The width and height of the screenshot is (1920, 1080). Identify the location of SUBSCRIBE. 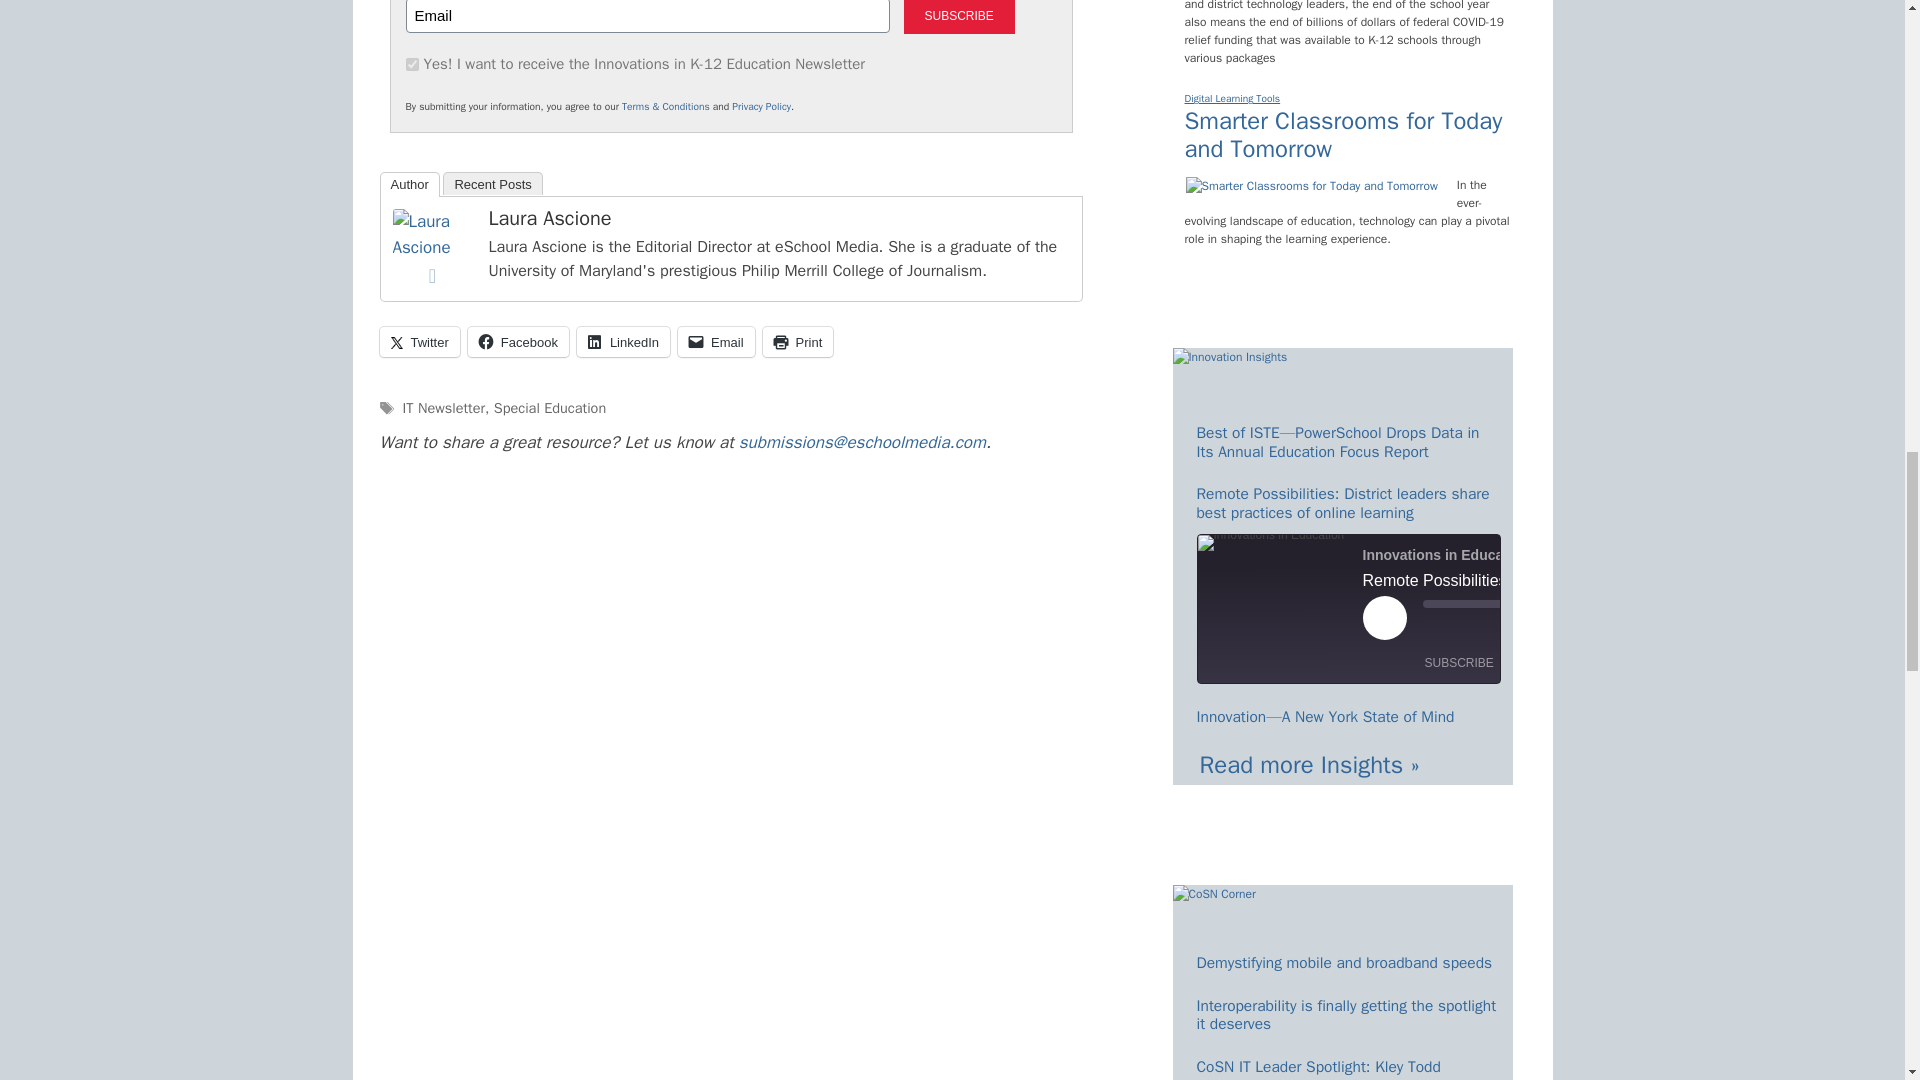
(960, 16).